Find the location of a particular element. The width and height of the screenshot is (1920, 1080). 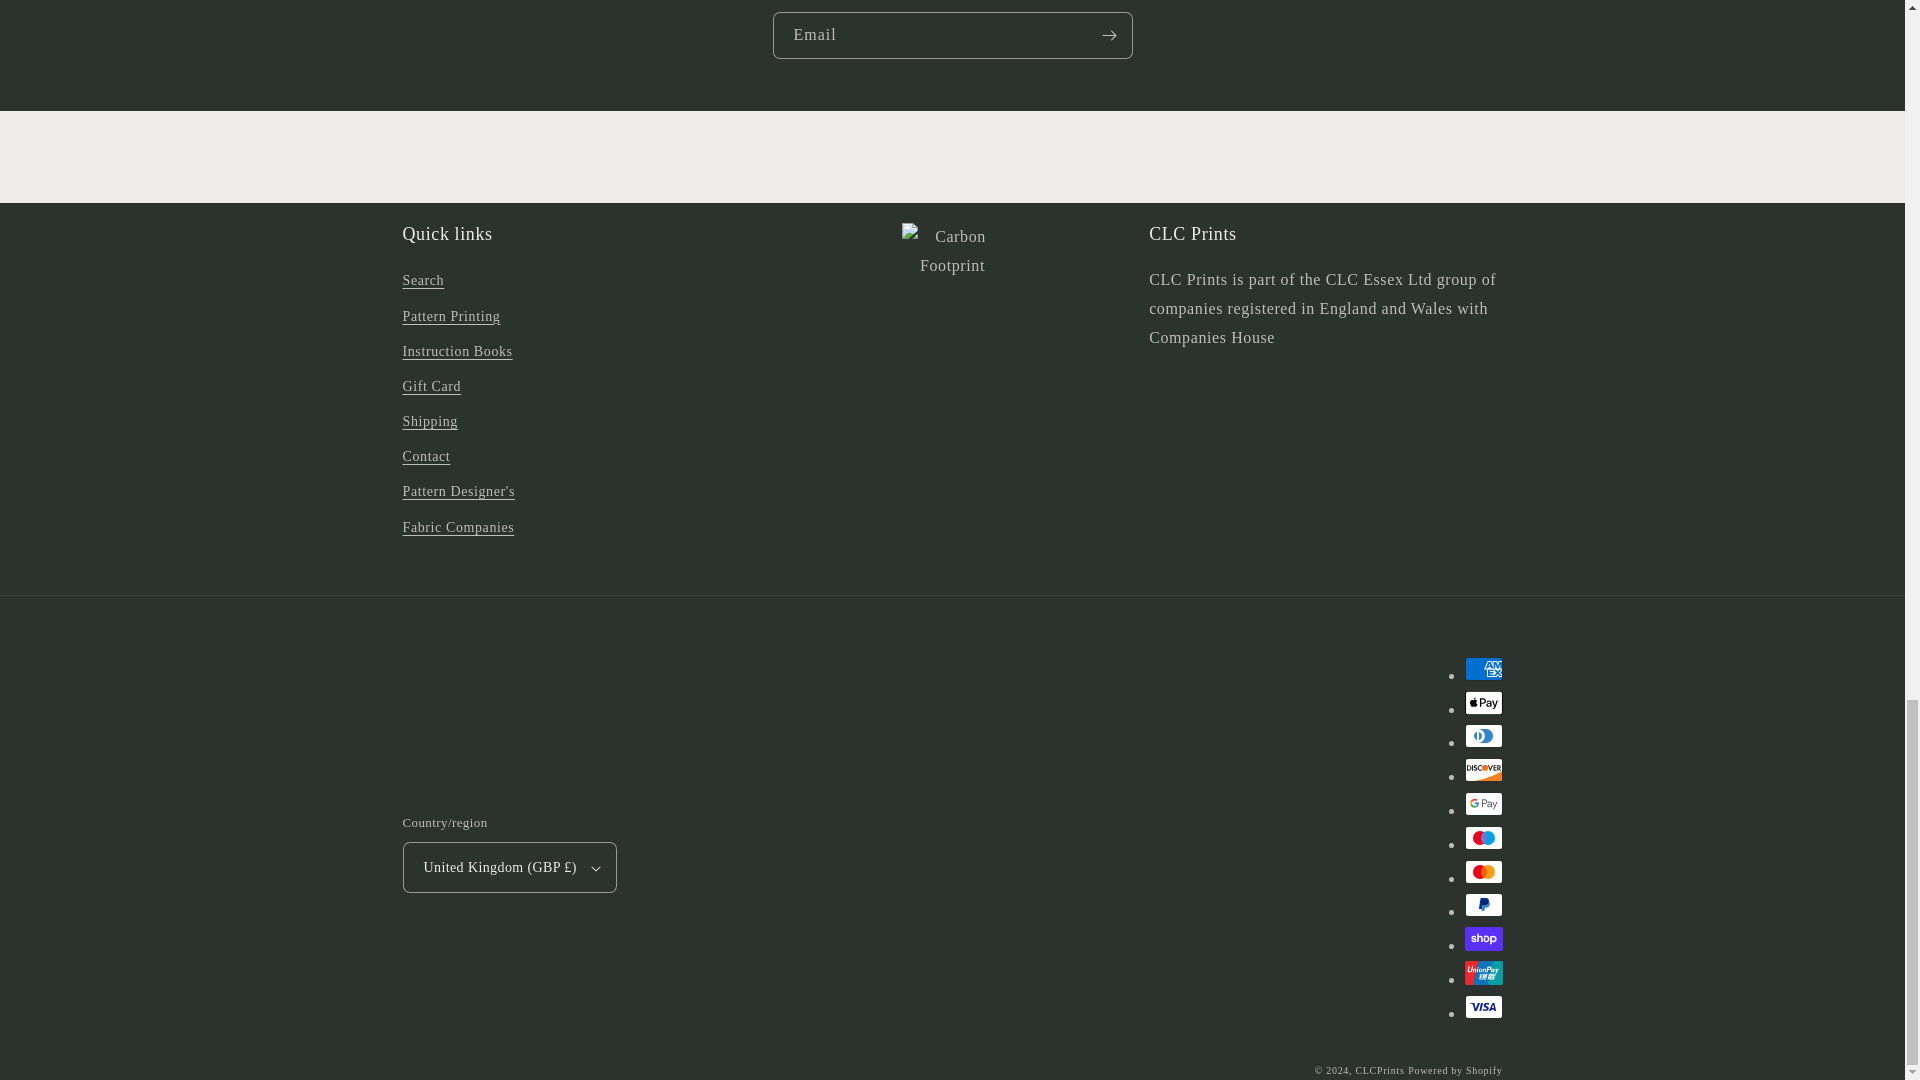

Discover is located at coordinates (1482, 770).